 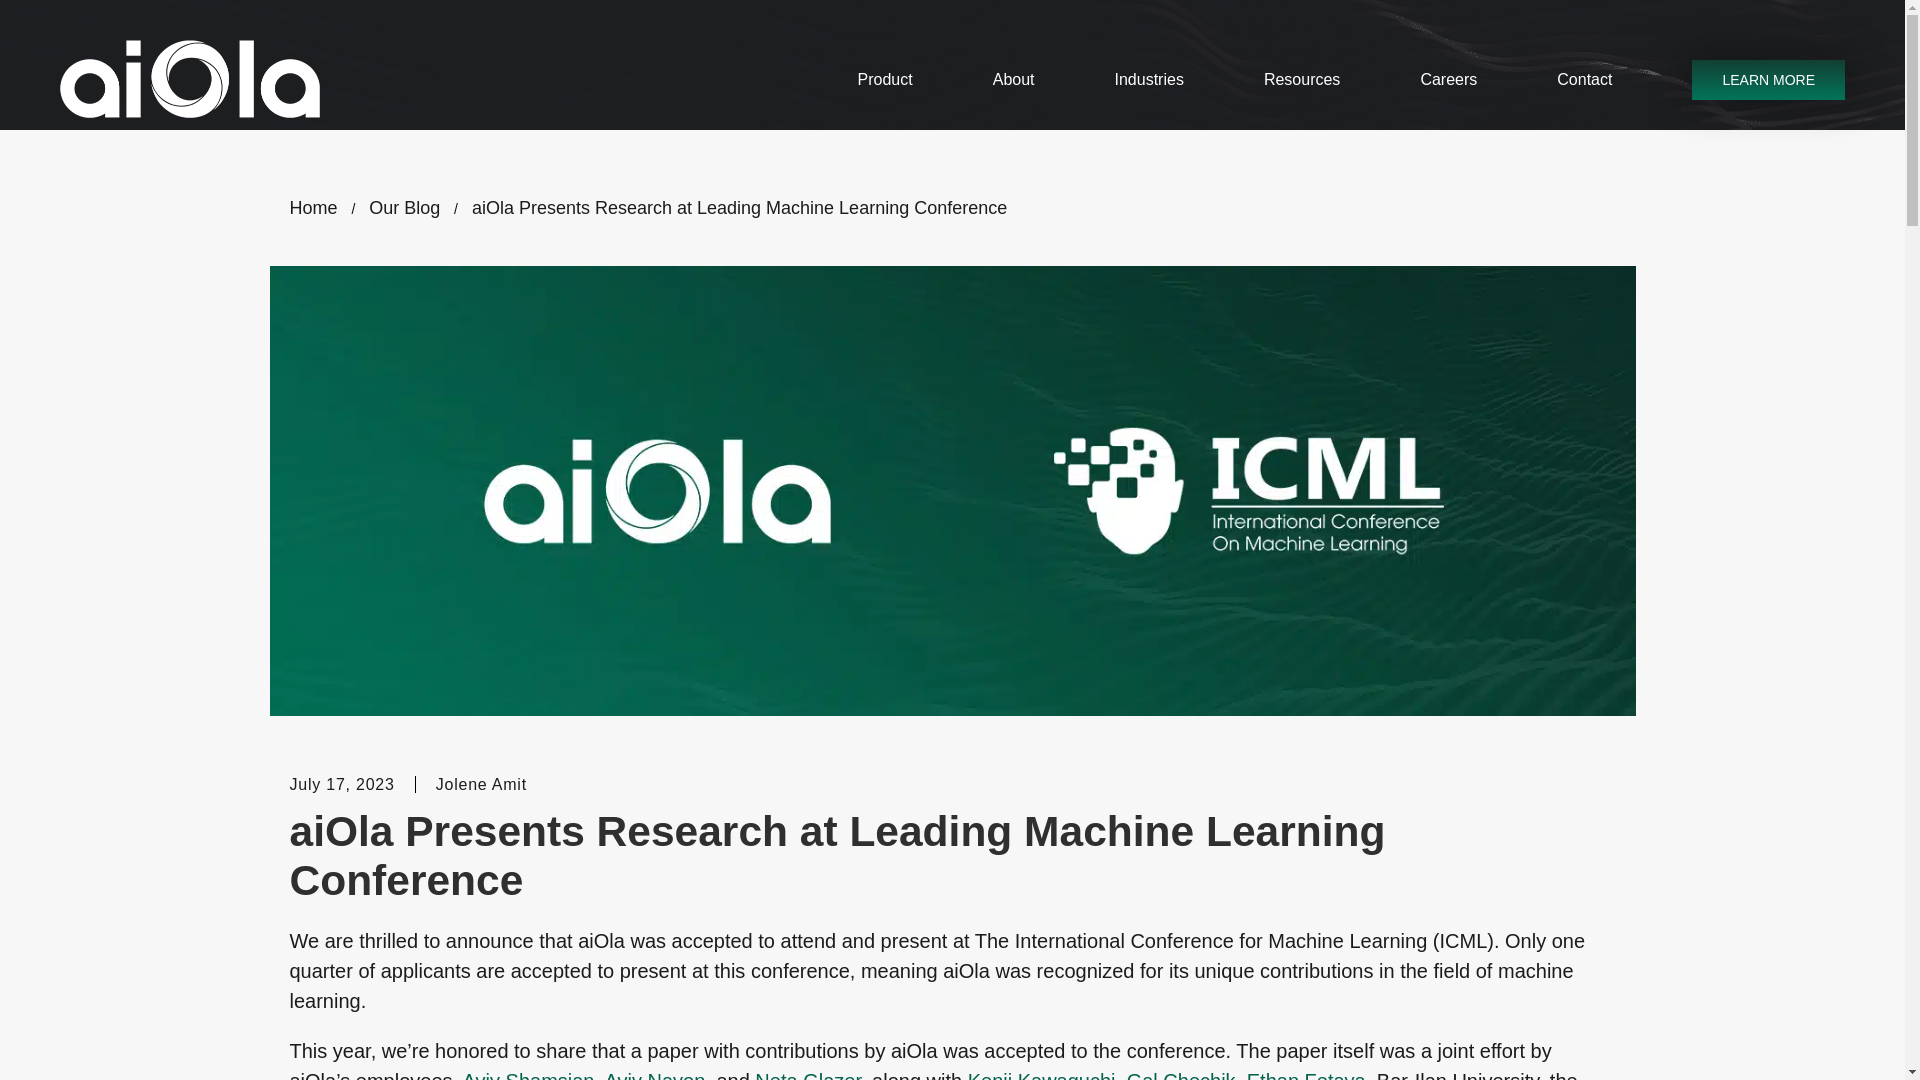 What do you see at coordinates (1306, 1075) in the screenshot?
I see `Ethan Fetaya` at bounding box center [1306, 1075].